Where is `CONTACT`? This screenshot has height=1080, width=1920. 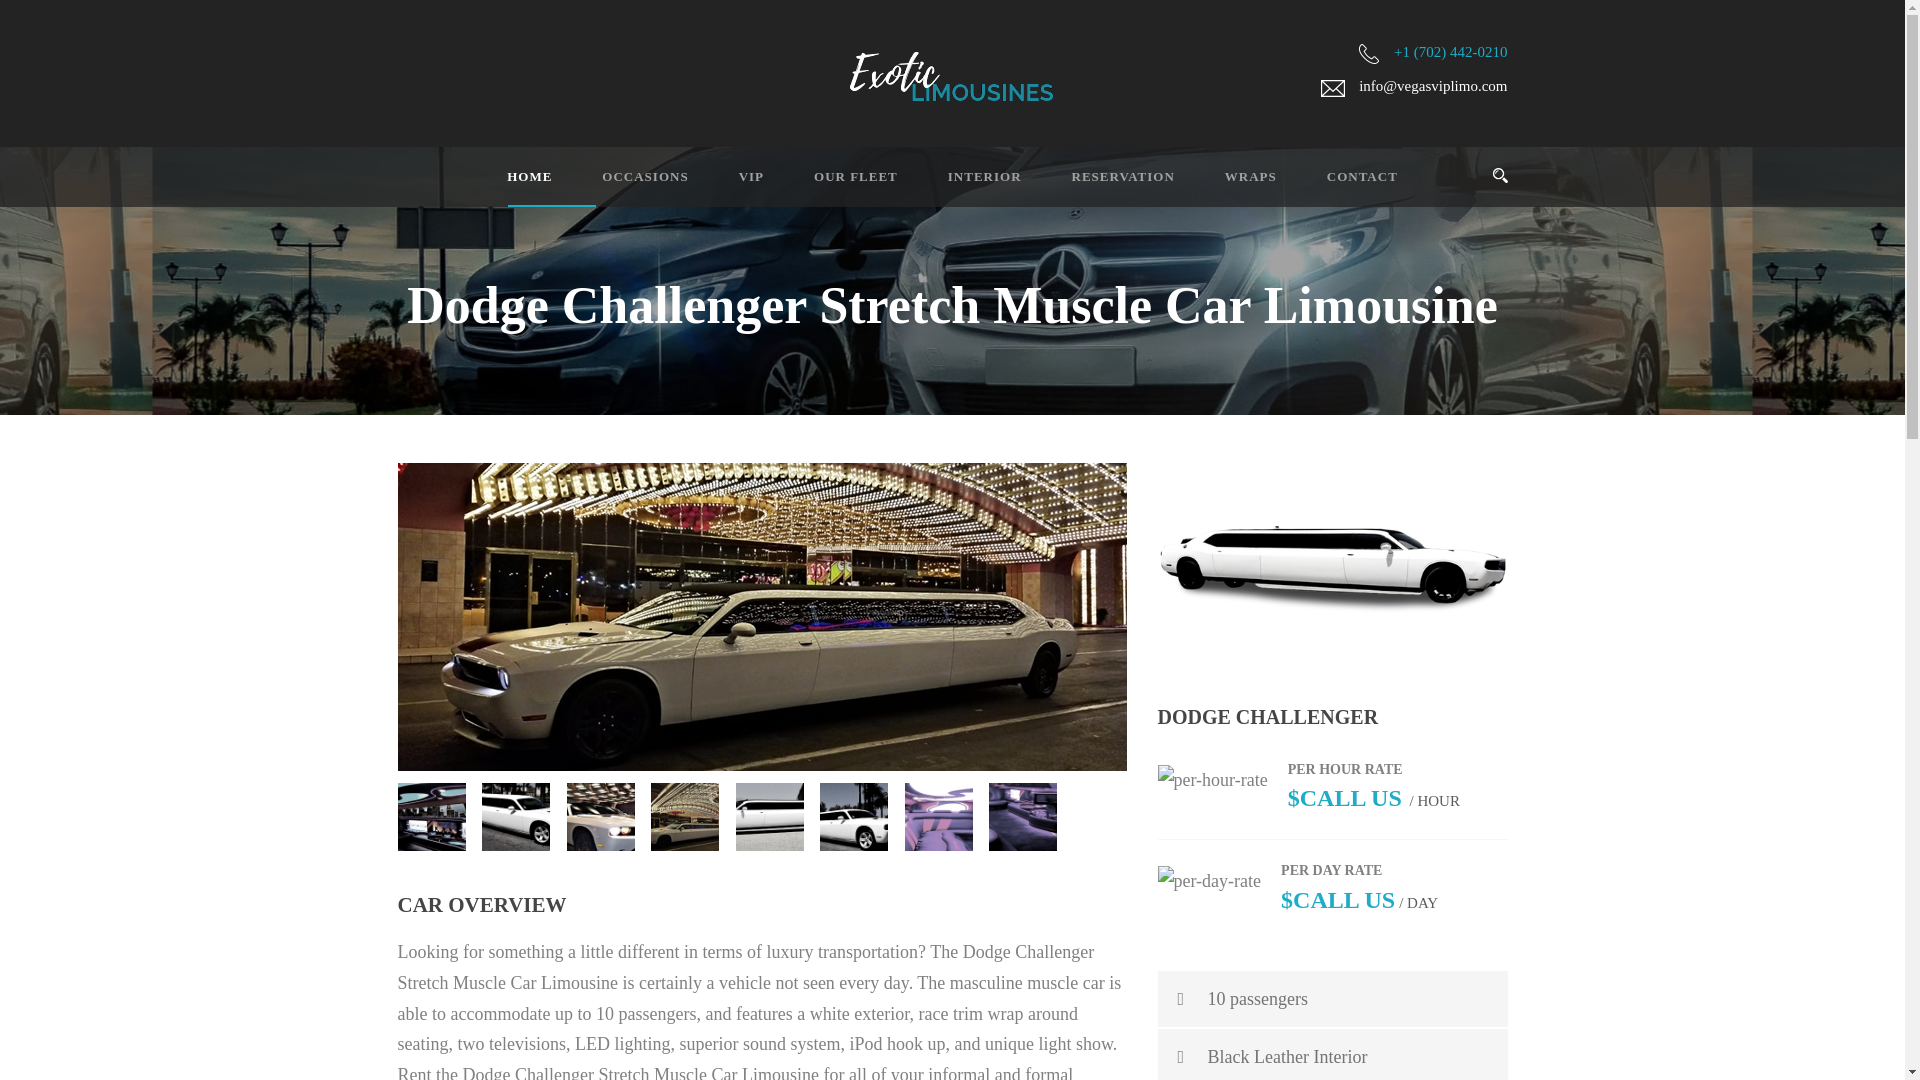
CONTACT is located at coordinates (1336, 186).